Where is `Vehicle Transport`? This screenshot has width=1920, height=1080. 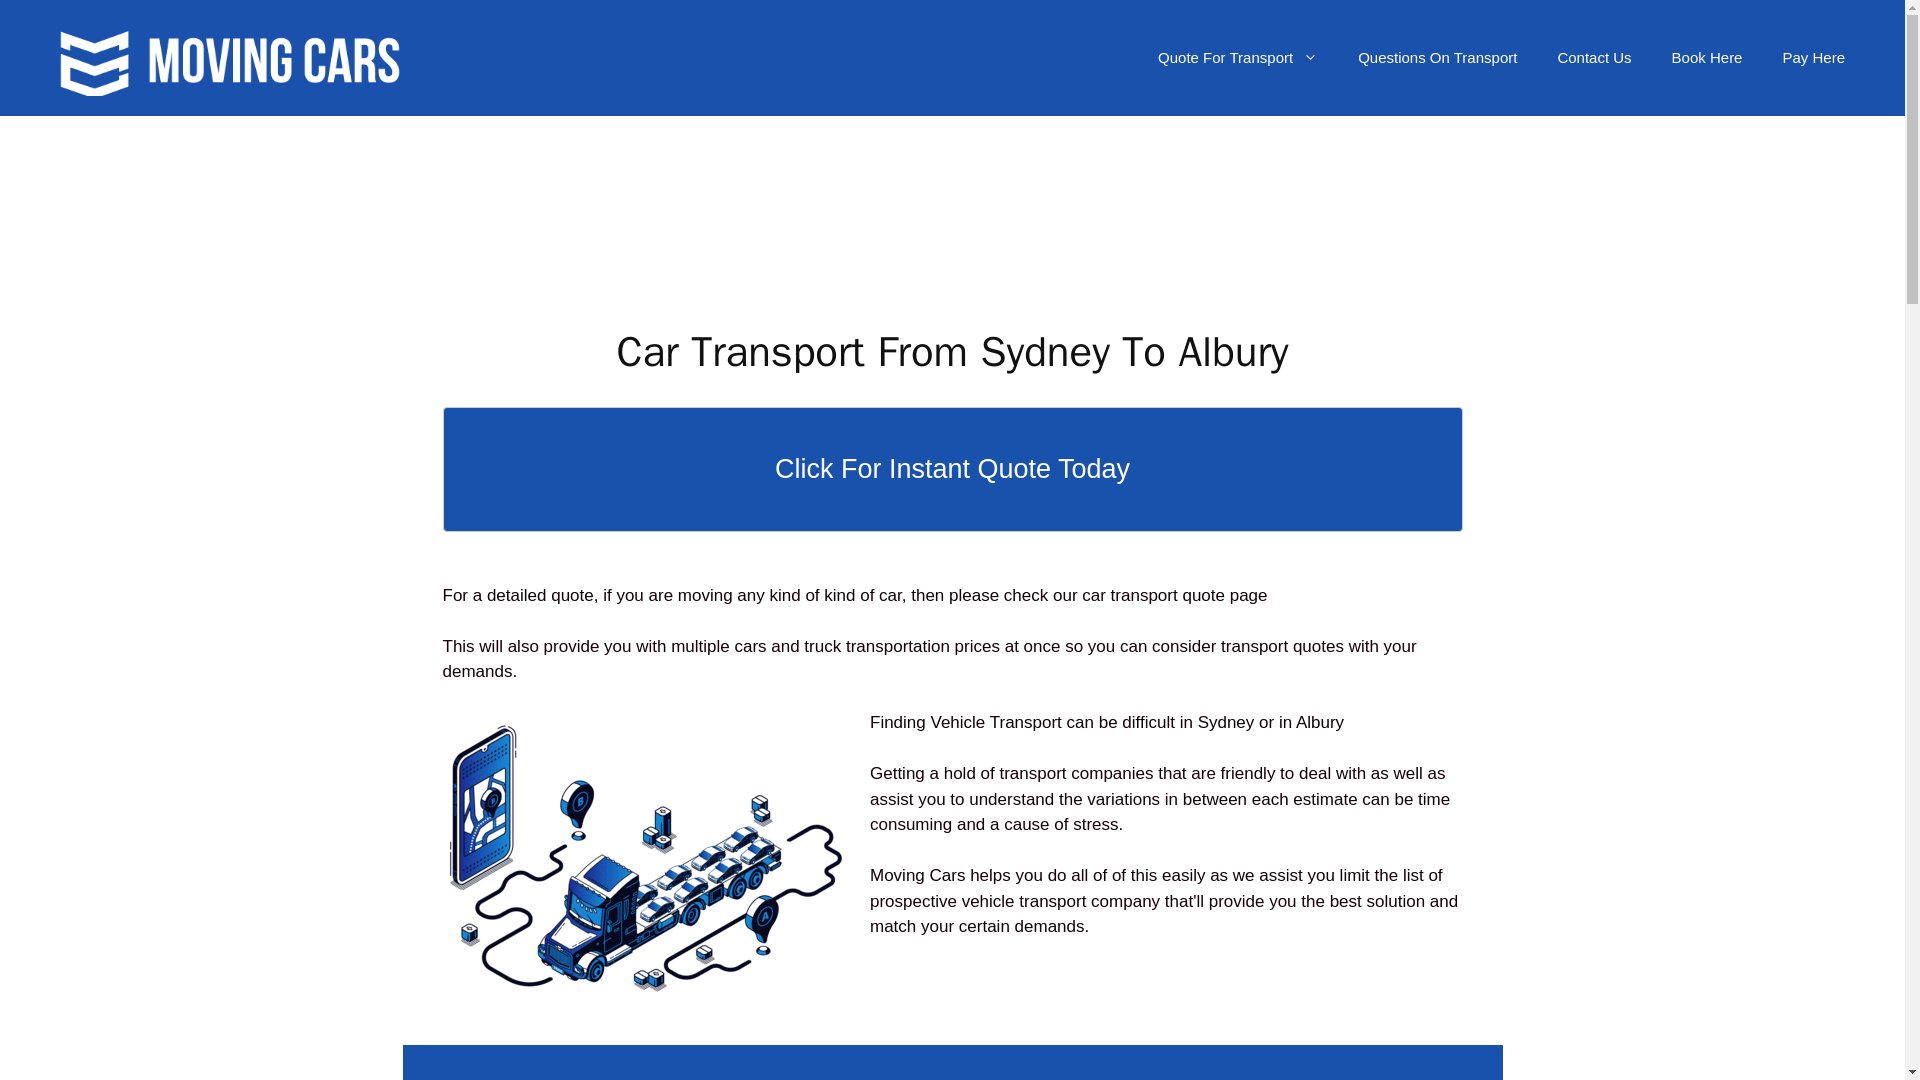 Vehicle Transport is located at coordinates (995, 722).